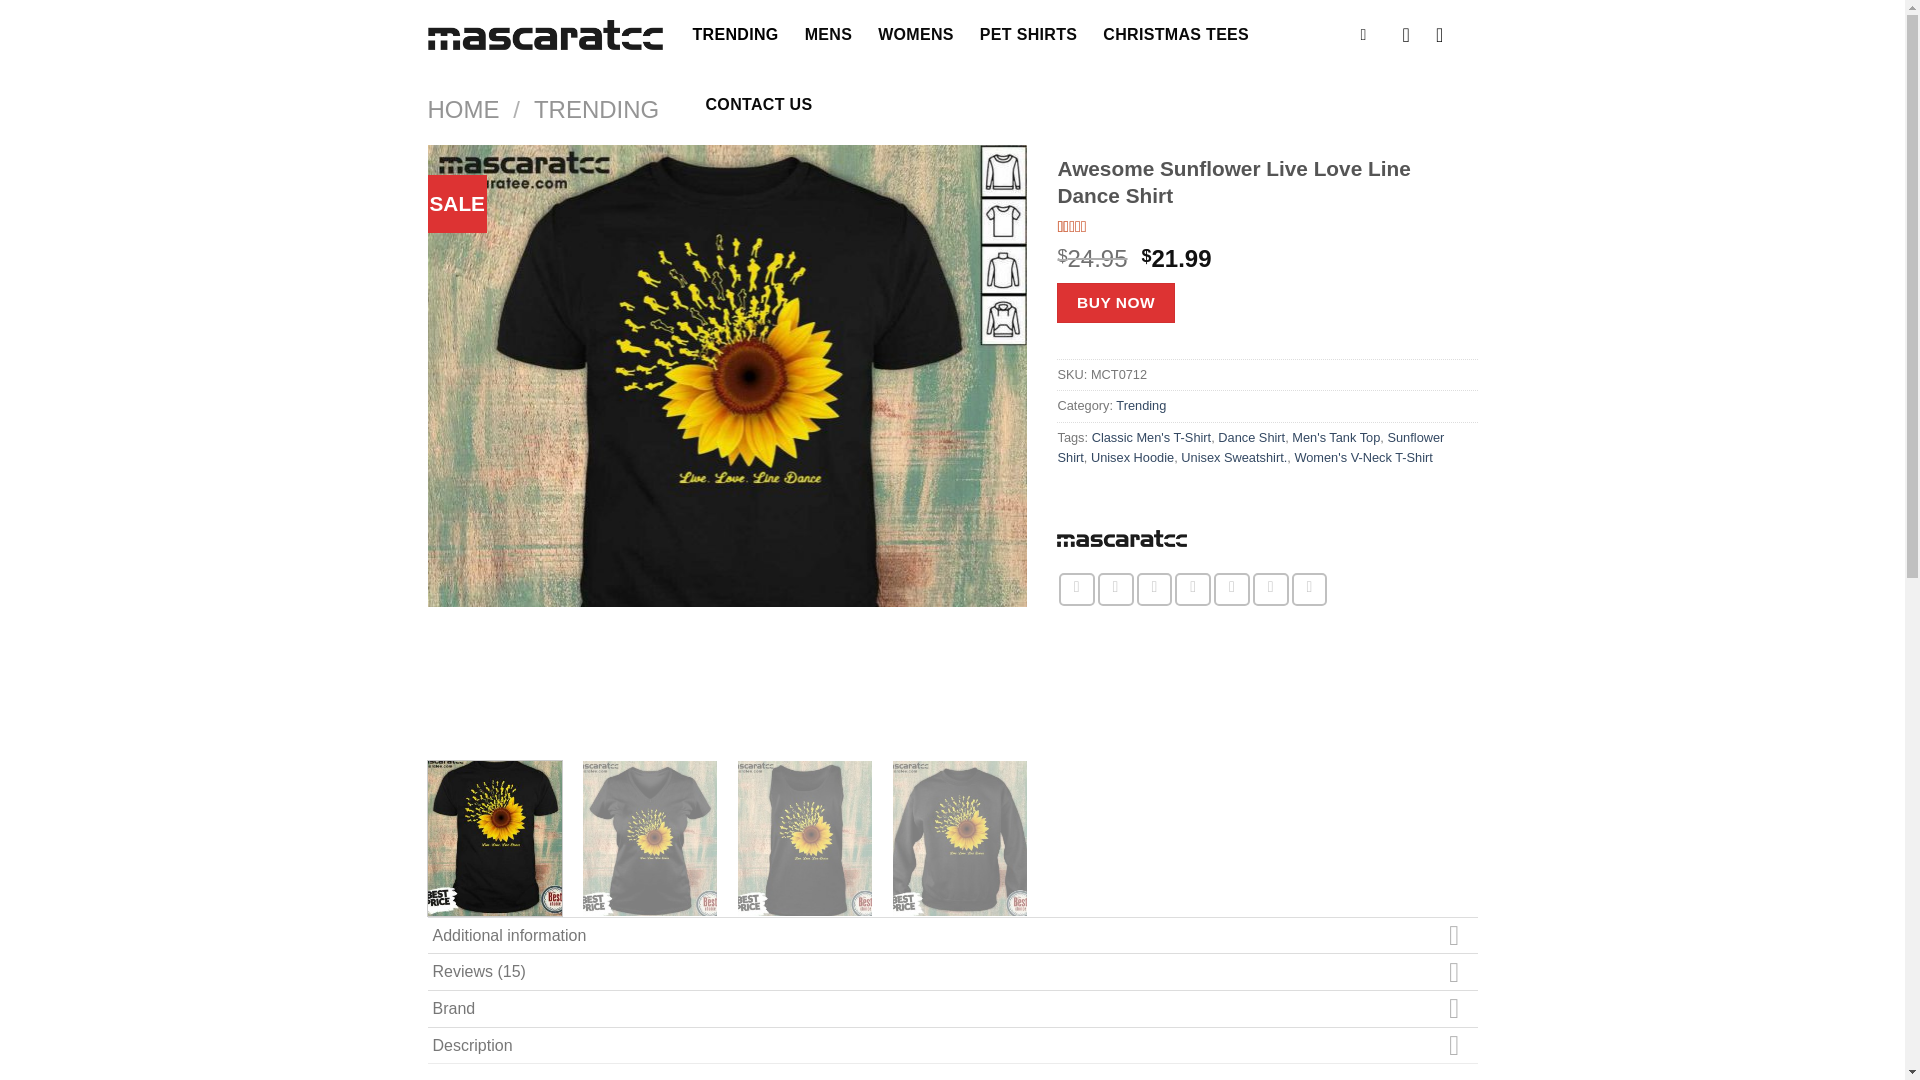  Describe the element at coordinates (464, 110) in the screenshot. I see `HOME` at that location.